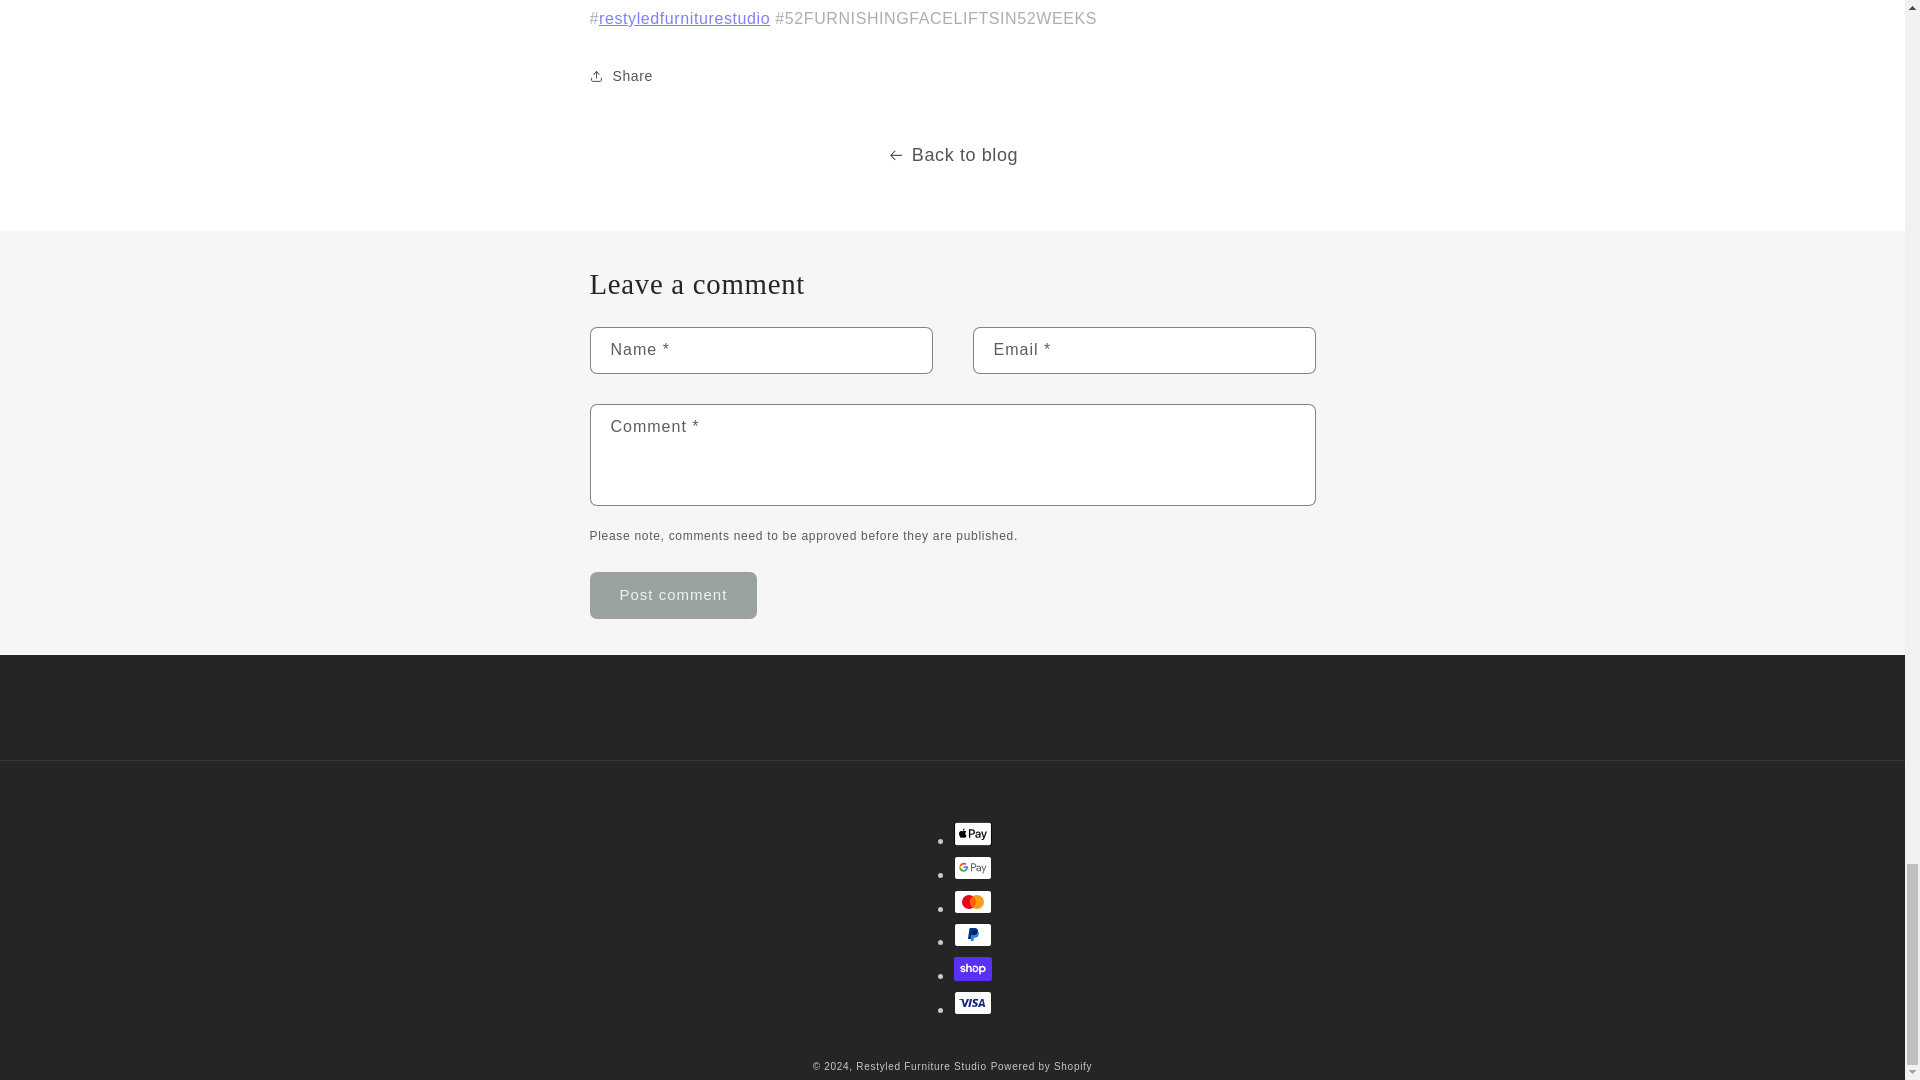 This screenshot has width=1920, height=1080. I want to click on Shop Pay, so click(973, 968).